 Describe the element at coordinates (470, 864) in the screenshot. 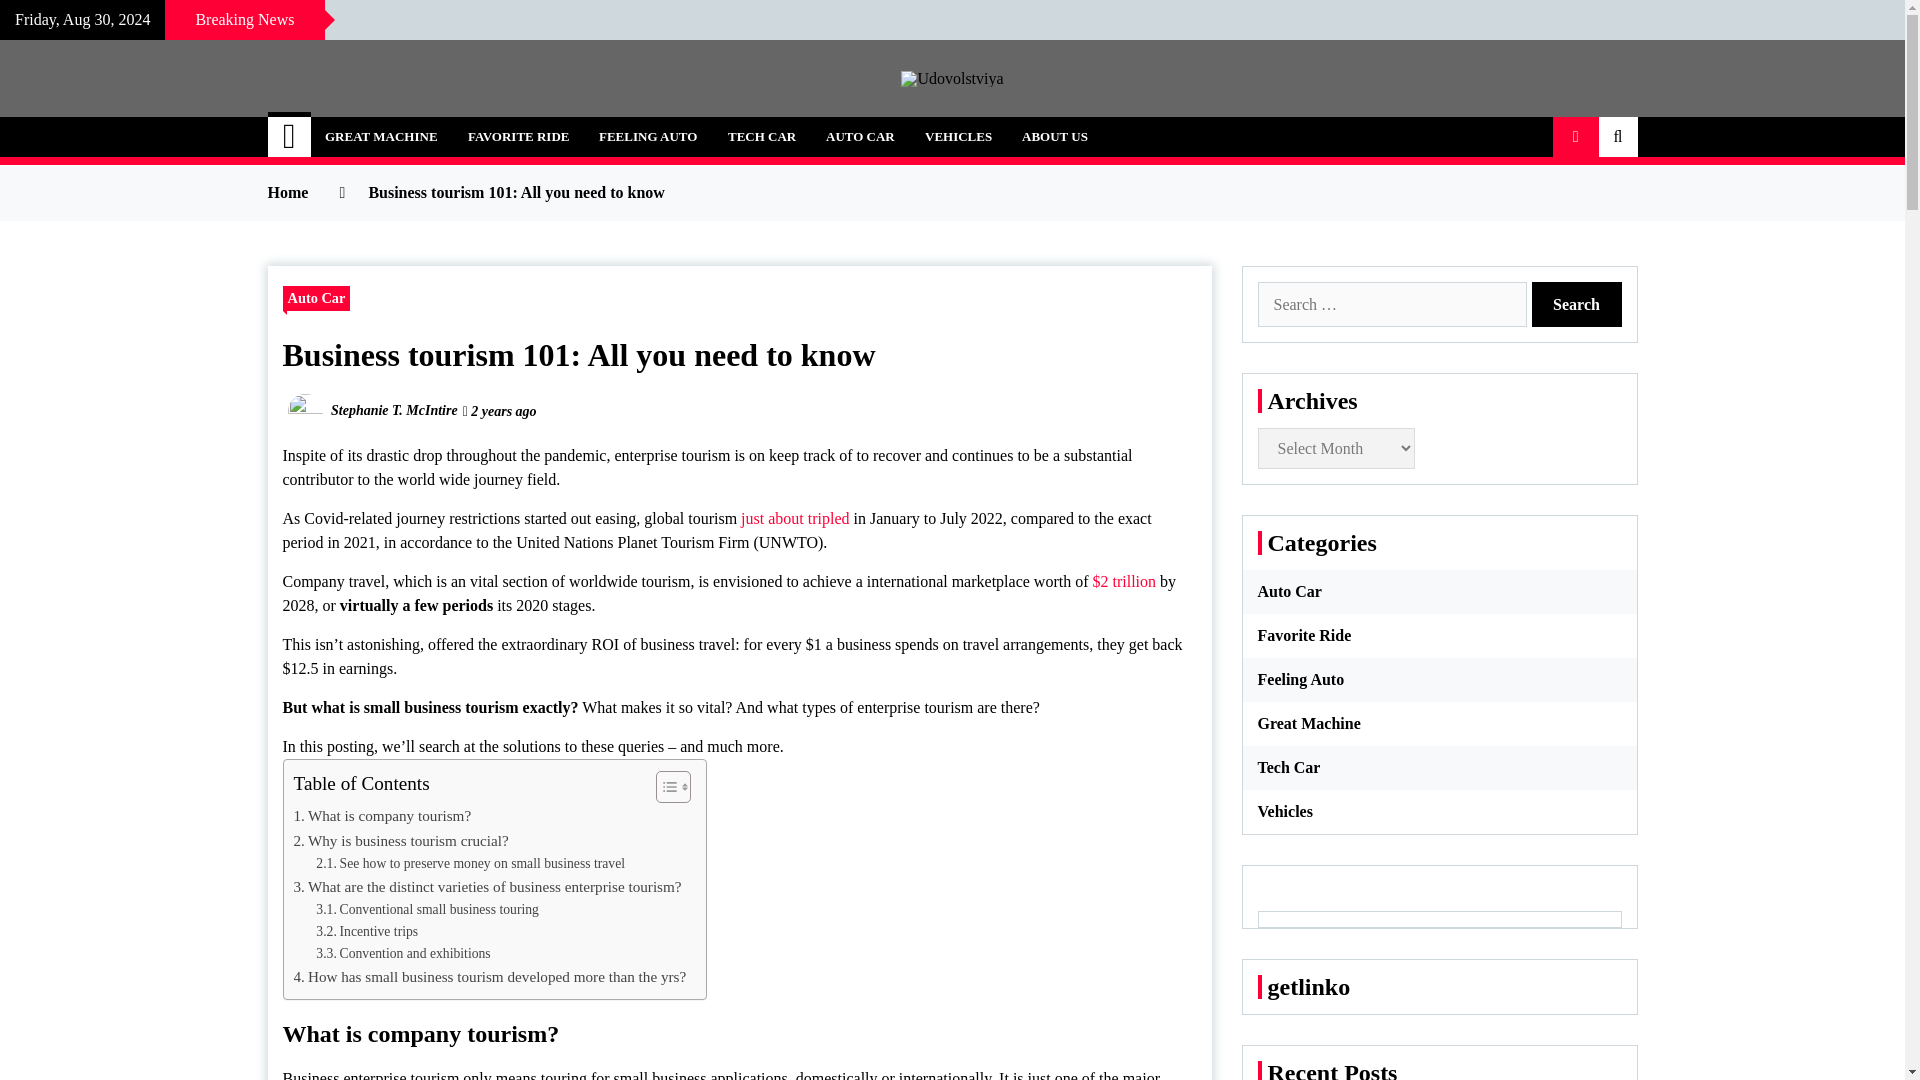

I see `See how to preserve money on small business travel` at that location.